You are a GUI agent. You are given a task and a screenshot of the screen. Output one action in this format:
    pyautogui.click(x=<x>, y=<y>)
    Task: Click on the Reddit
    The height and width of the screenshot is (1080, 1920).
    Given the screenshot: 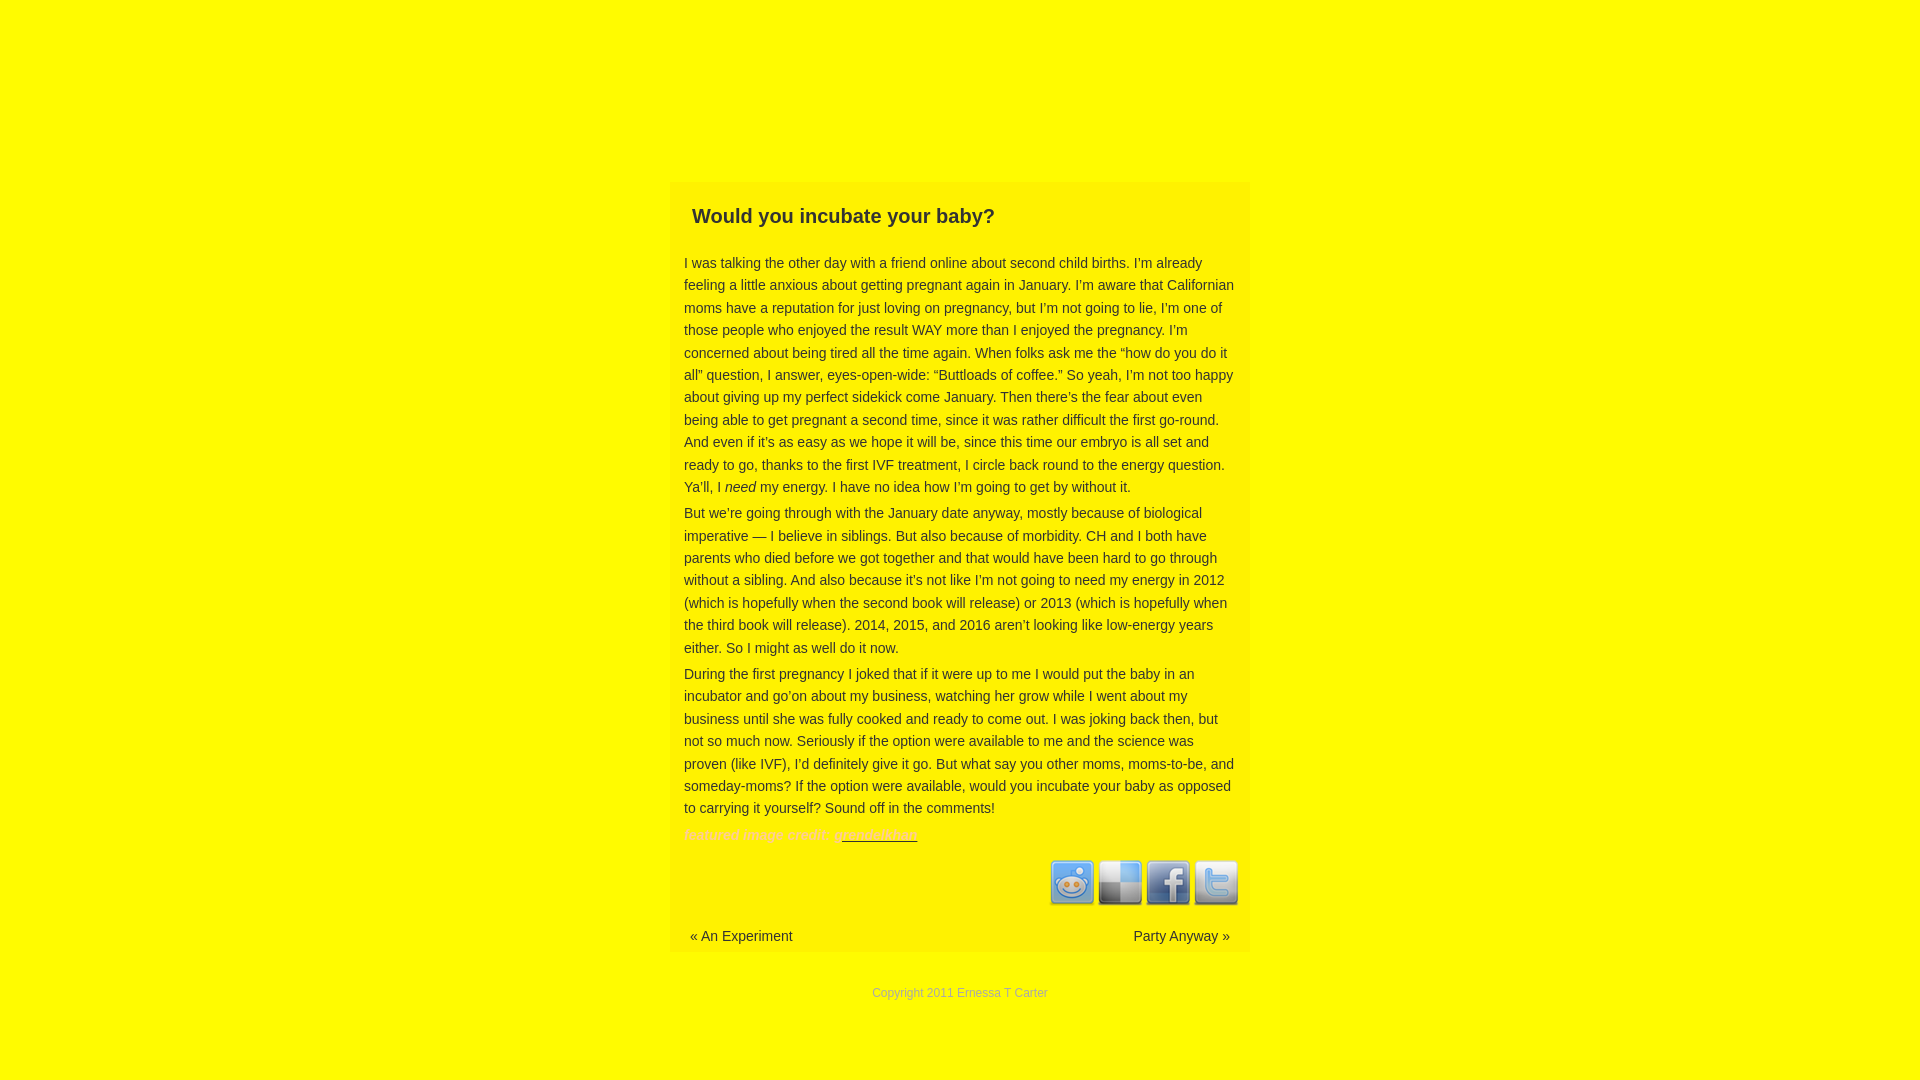 What is the action you would take?
    pyautogui.click(x=1072, y=882)
    